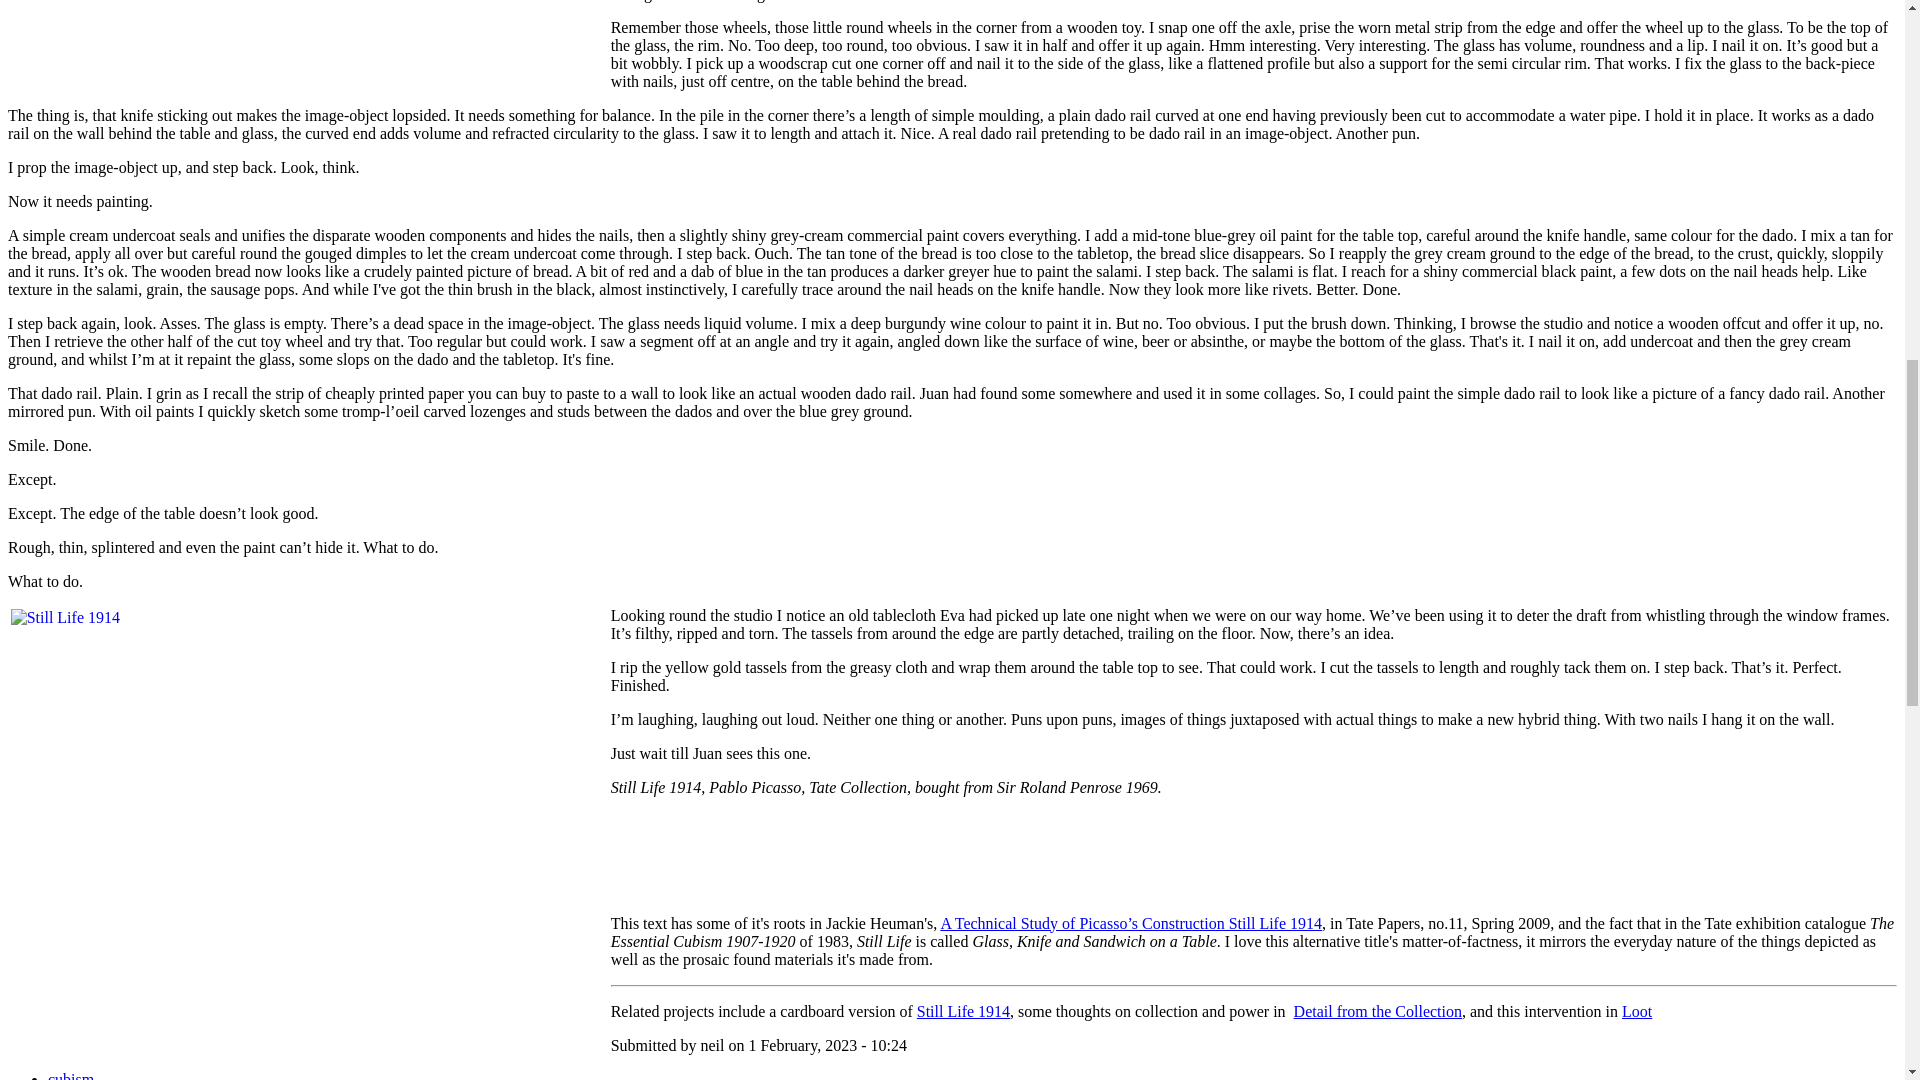  Describe the element at coordinates (1636, 1011) in the screenshot. I see `Loot` at that location.